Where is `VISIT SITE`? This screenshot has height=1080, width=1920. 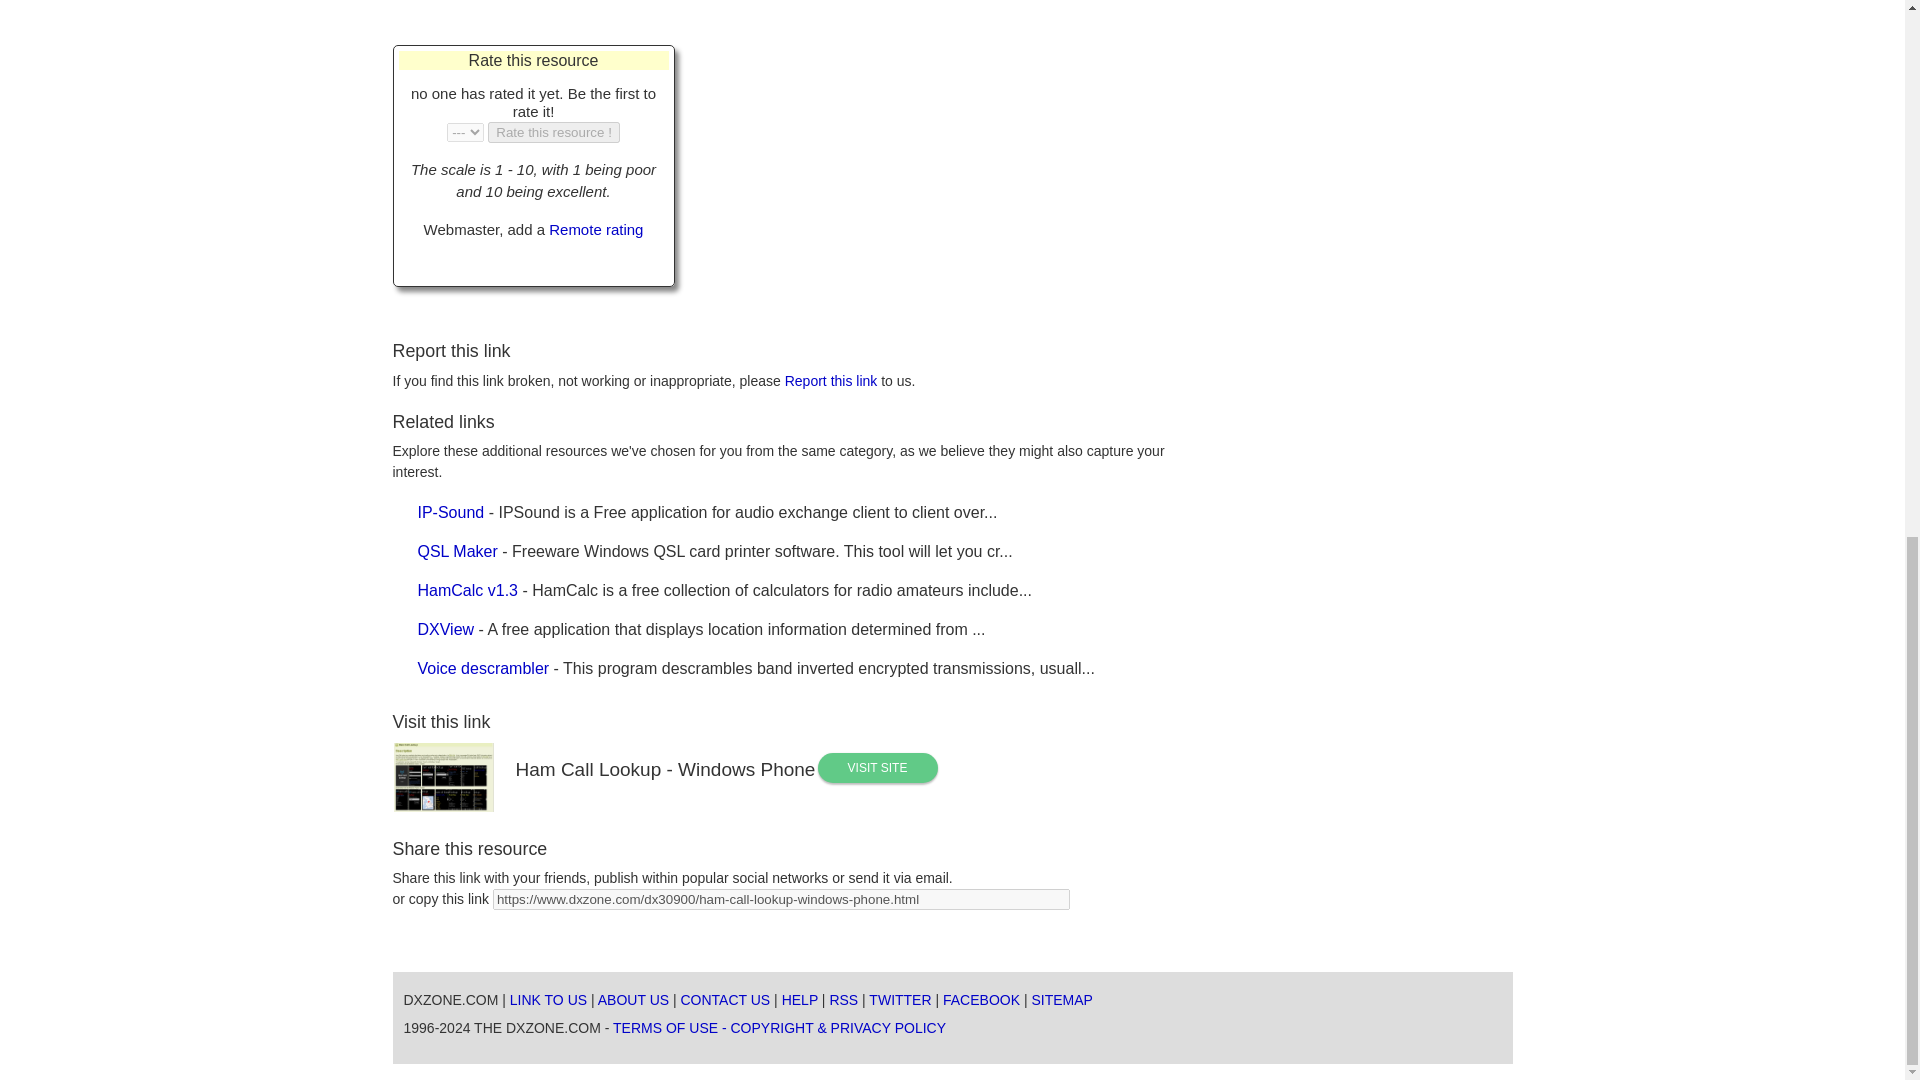 VISIT SITE is located at coordinates (878, 768).